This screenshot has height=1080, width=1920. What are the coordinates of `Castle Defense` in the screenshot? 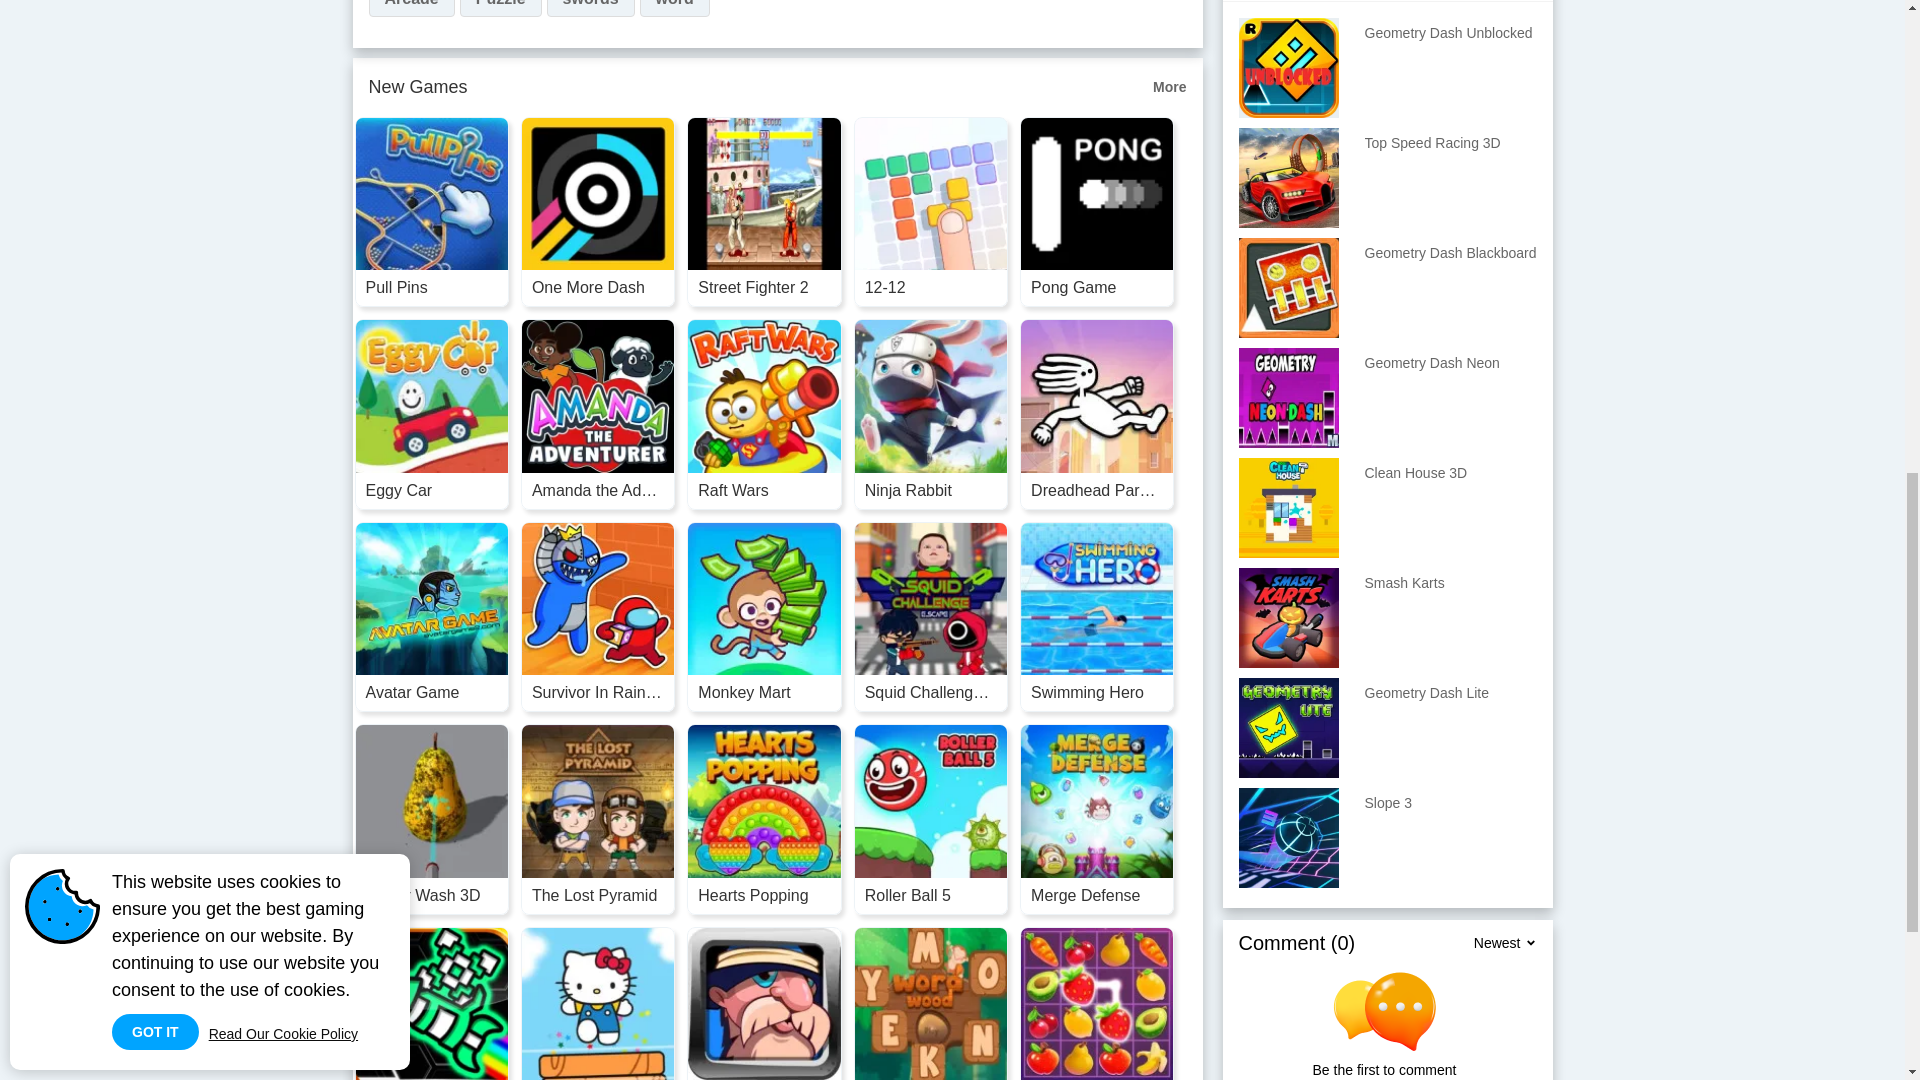 It's located at (764, 1003).